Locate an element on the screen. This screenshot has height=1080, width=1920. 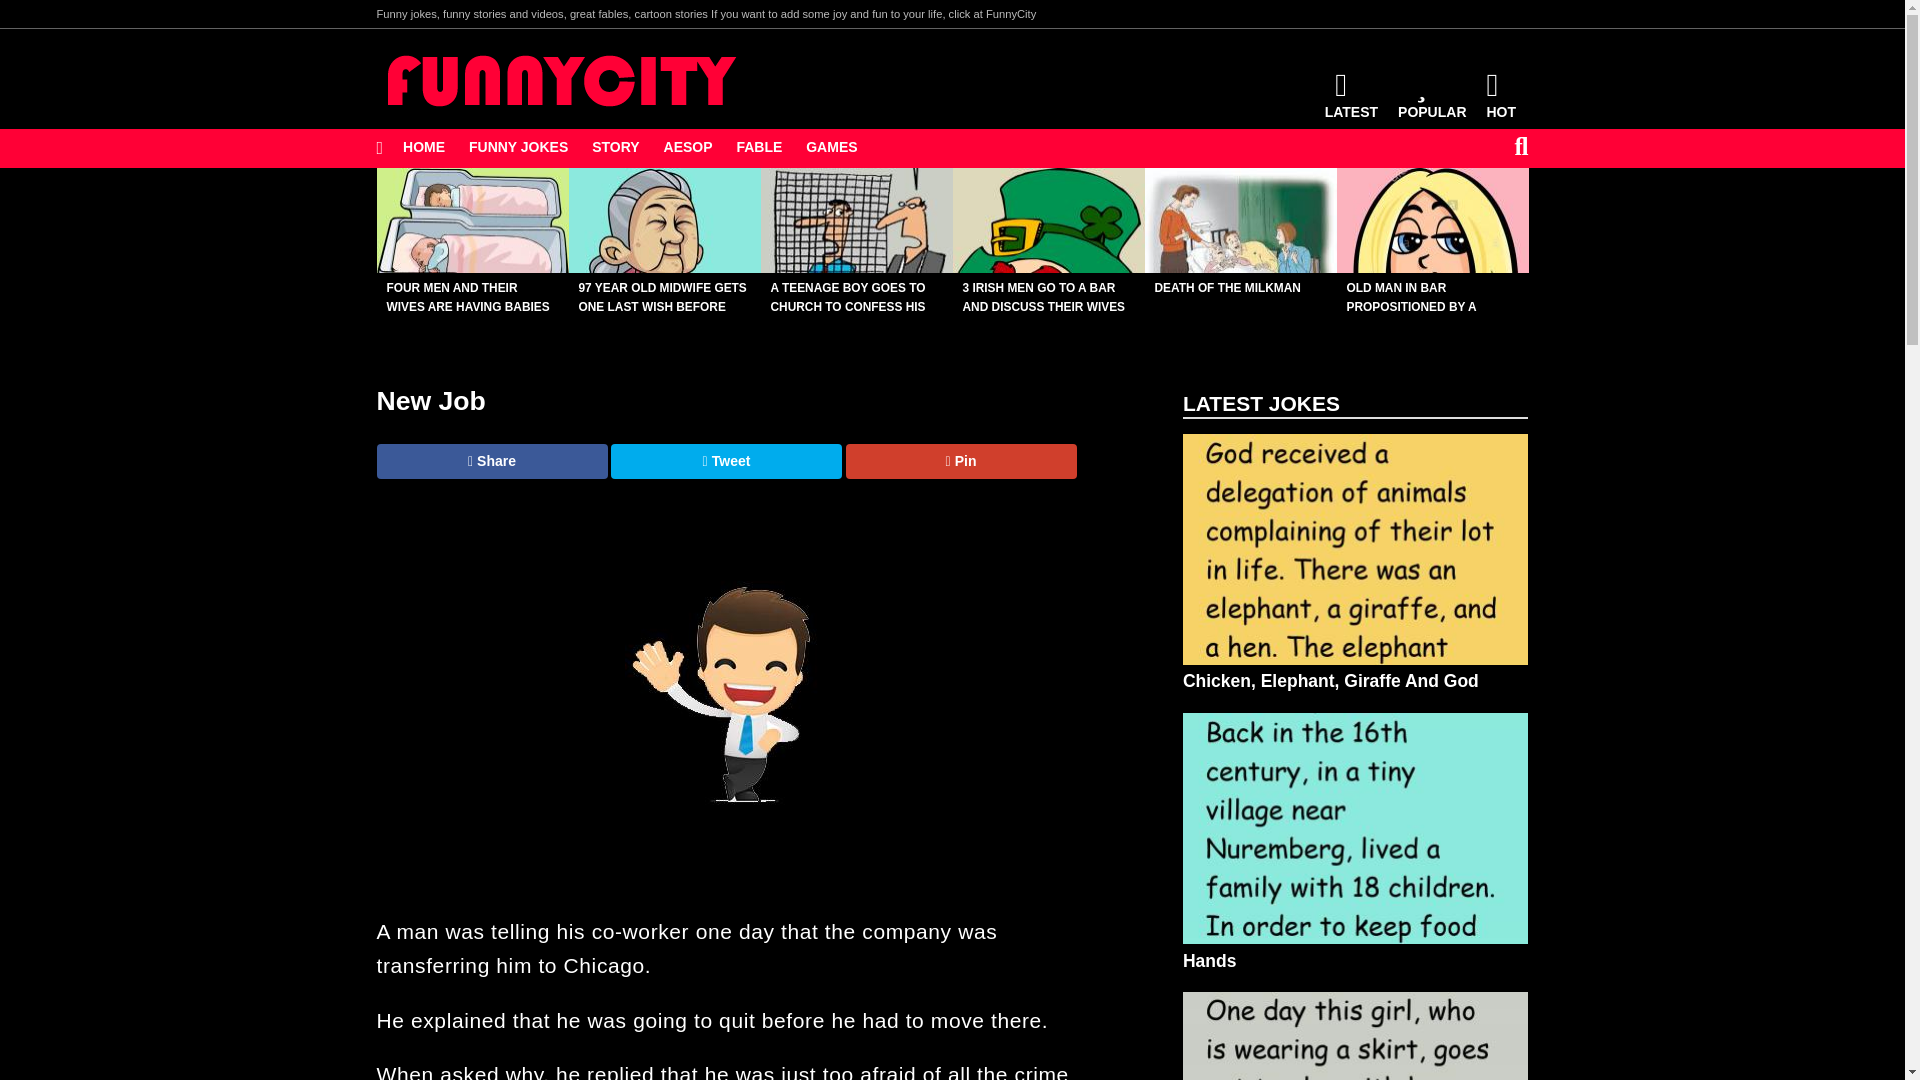
HOT is located at coordinates (1502, 96).